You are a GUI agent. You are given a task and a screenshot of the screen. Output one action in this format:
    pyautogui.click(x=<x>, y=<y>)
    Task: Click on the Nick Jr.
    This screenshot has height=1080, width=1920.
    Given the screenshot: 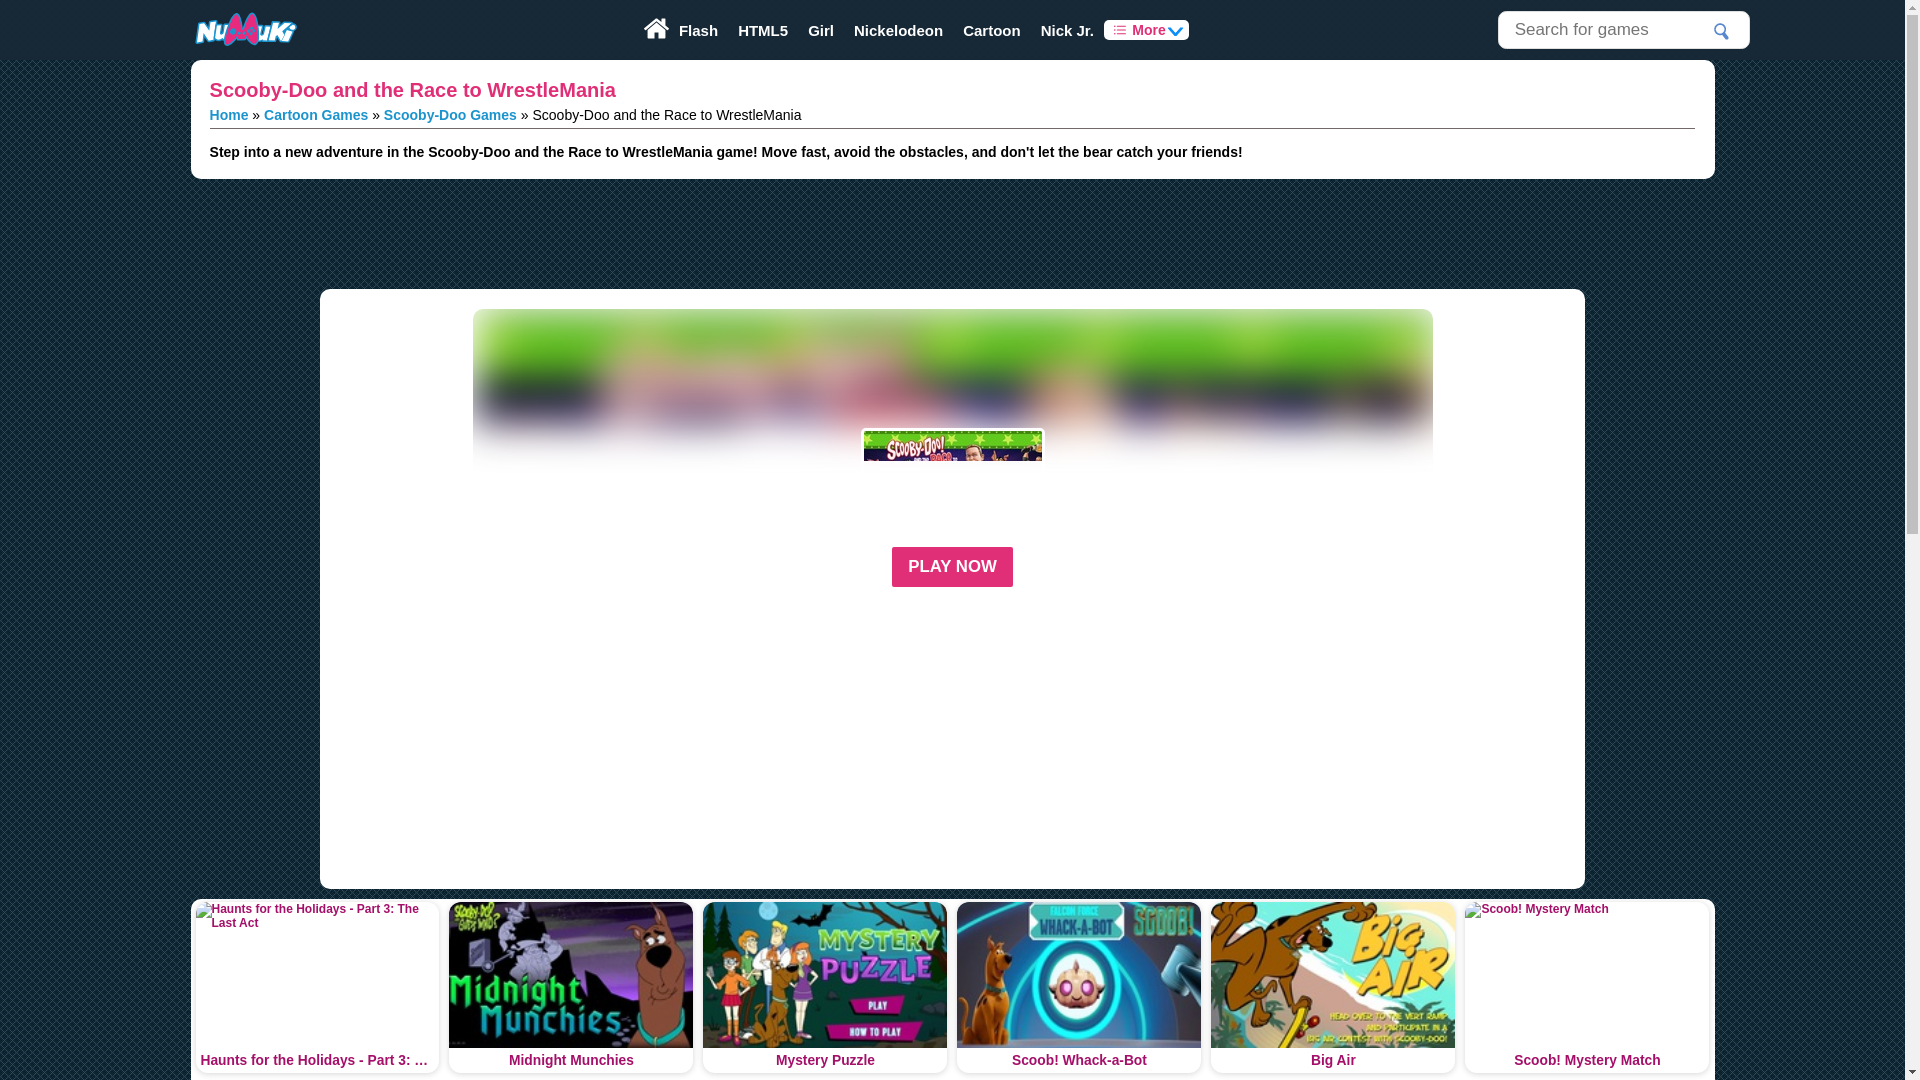 What is the action you would take?
    pyautogui.click(x=1068, y=30)
    